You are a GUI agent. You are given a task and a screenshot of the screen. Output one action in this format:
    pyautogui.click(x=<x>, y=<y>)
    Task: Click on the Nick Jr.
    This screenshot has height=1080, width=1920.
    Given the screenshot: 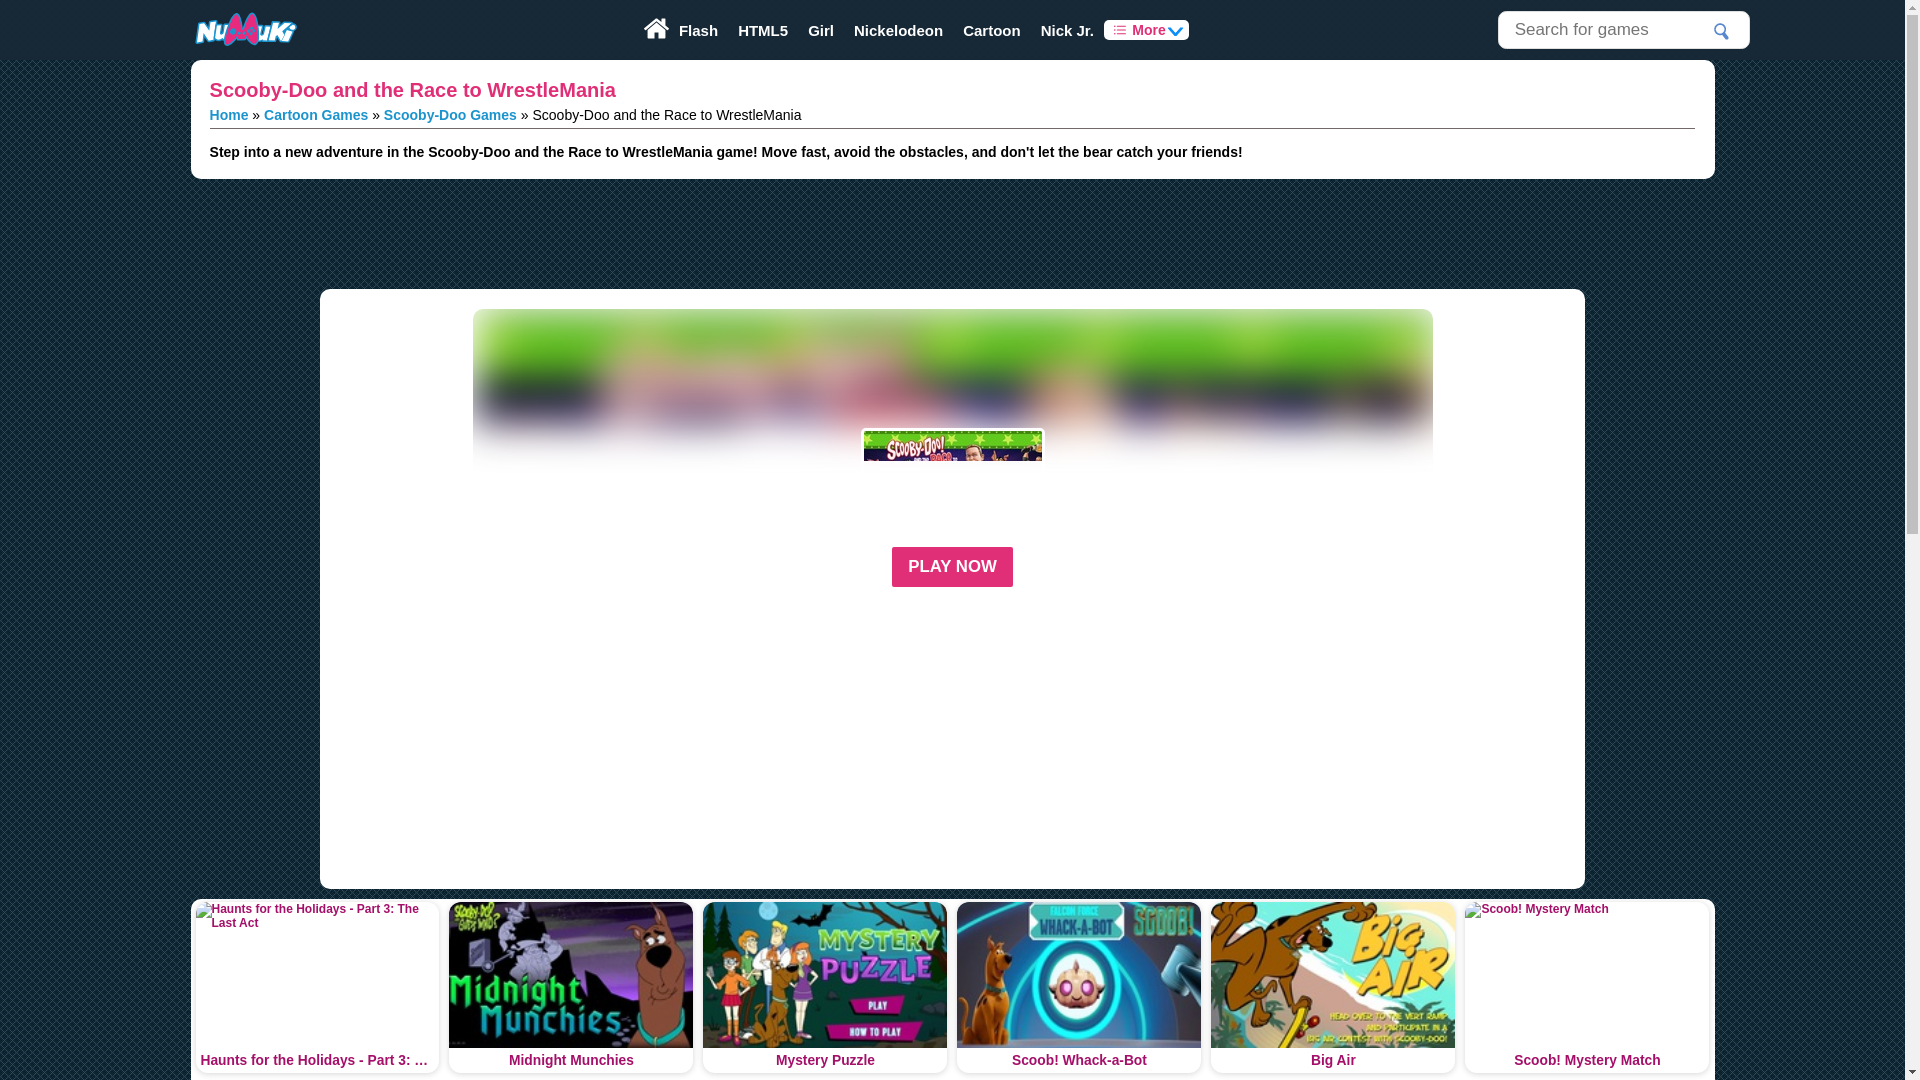 What is the action you would take?
    pyautogui.click(x=1068, y=30)
    